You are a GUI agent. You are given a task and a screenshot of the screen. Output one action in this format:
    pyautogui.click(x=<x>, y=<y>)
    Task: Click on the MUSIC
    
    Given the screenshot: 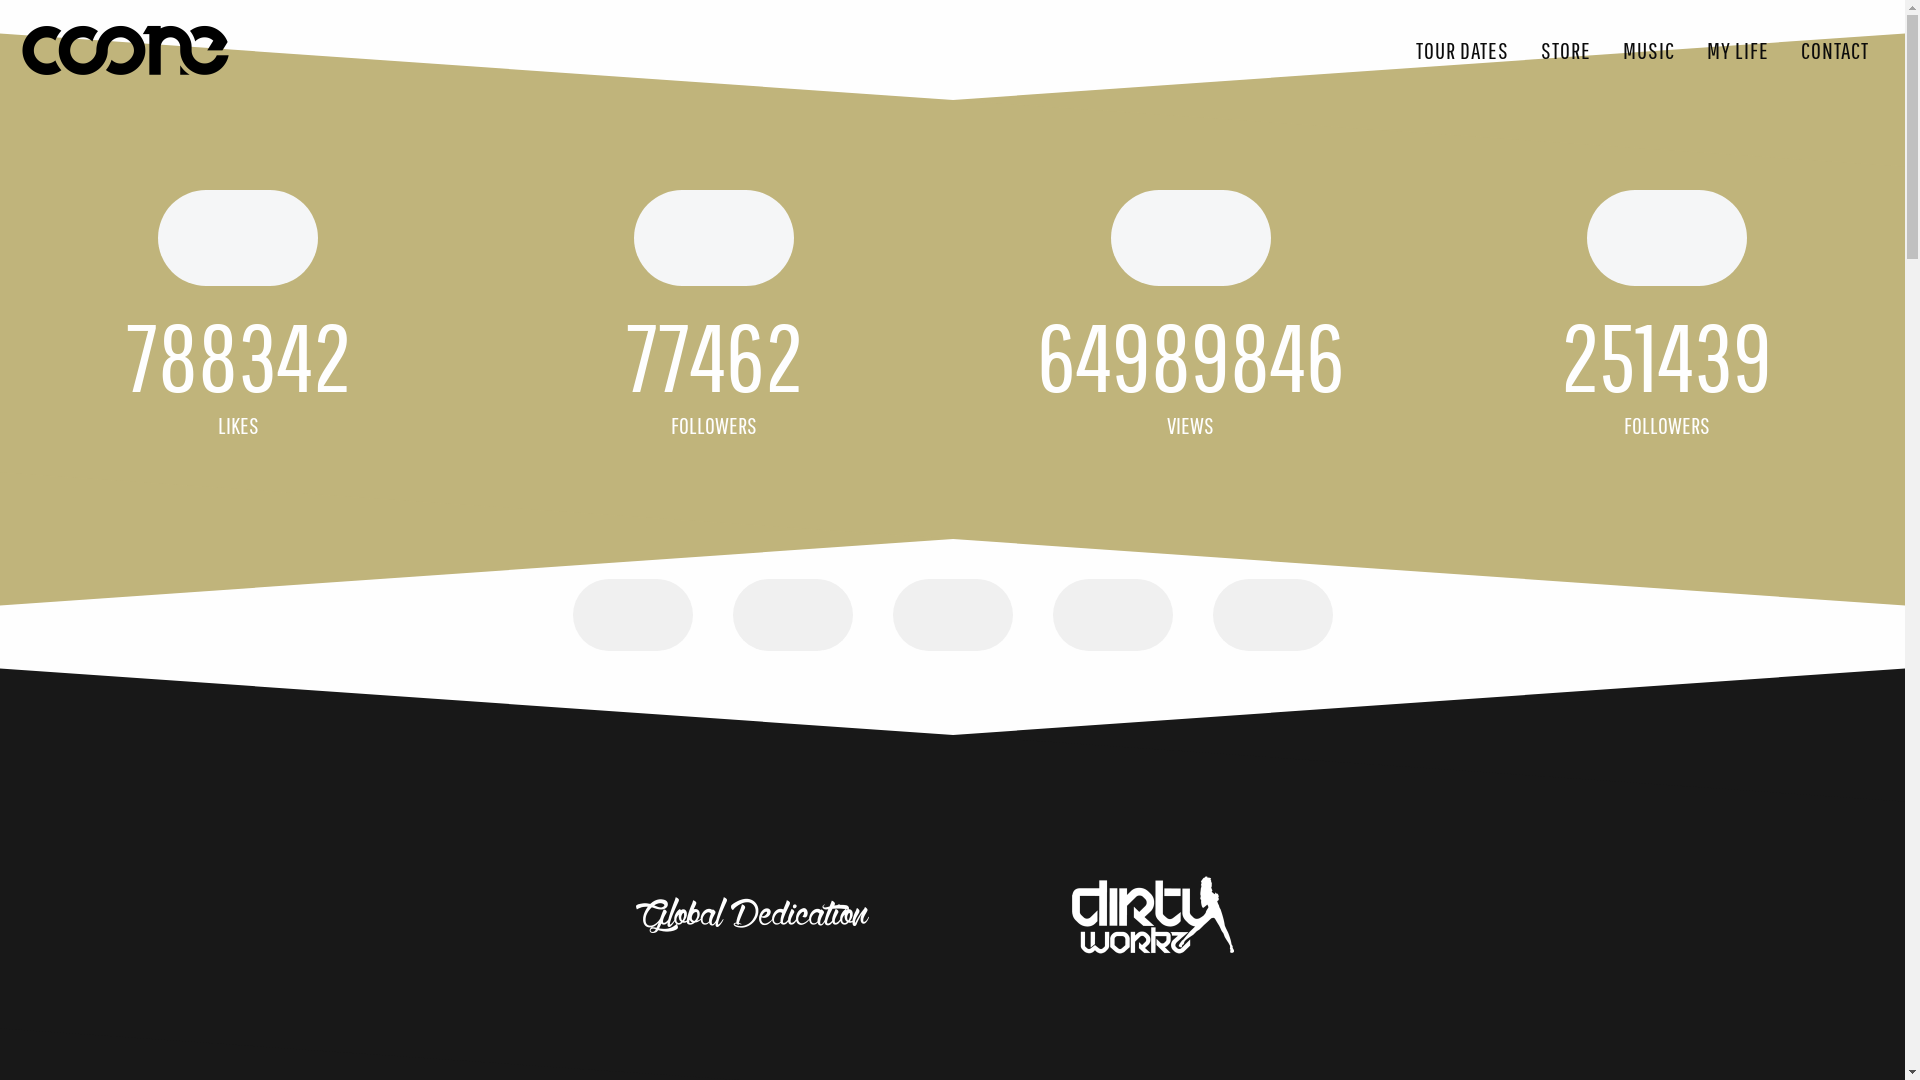 What is the action you would take?
    pyautogui.click(x=1649, y=50)
    